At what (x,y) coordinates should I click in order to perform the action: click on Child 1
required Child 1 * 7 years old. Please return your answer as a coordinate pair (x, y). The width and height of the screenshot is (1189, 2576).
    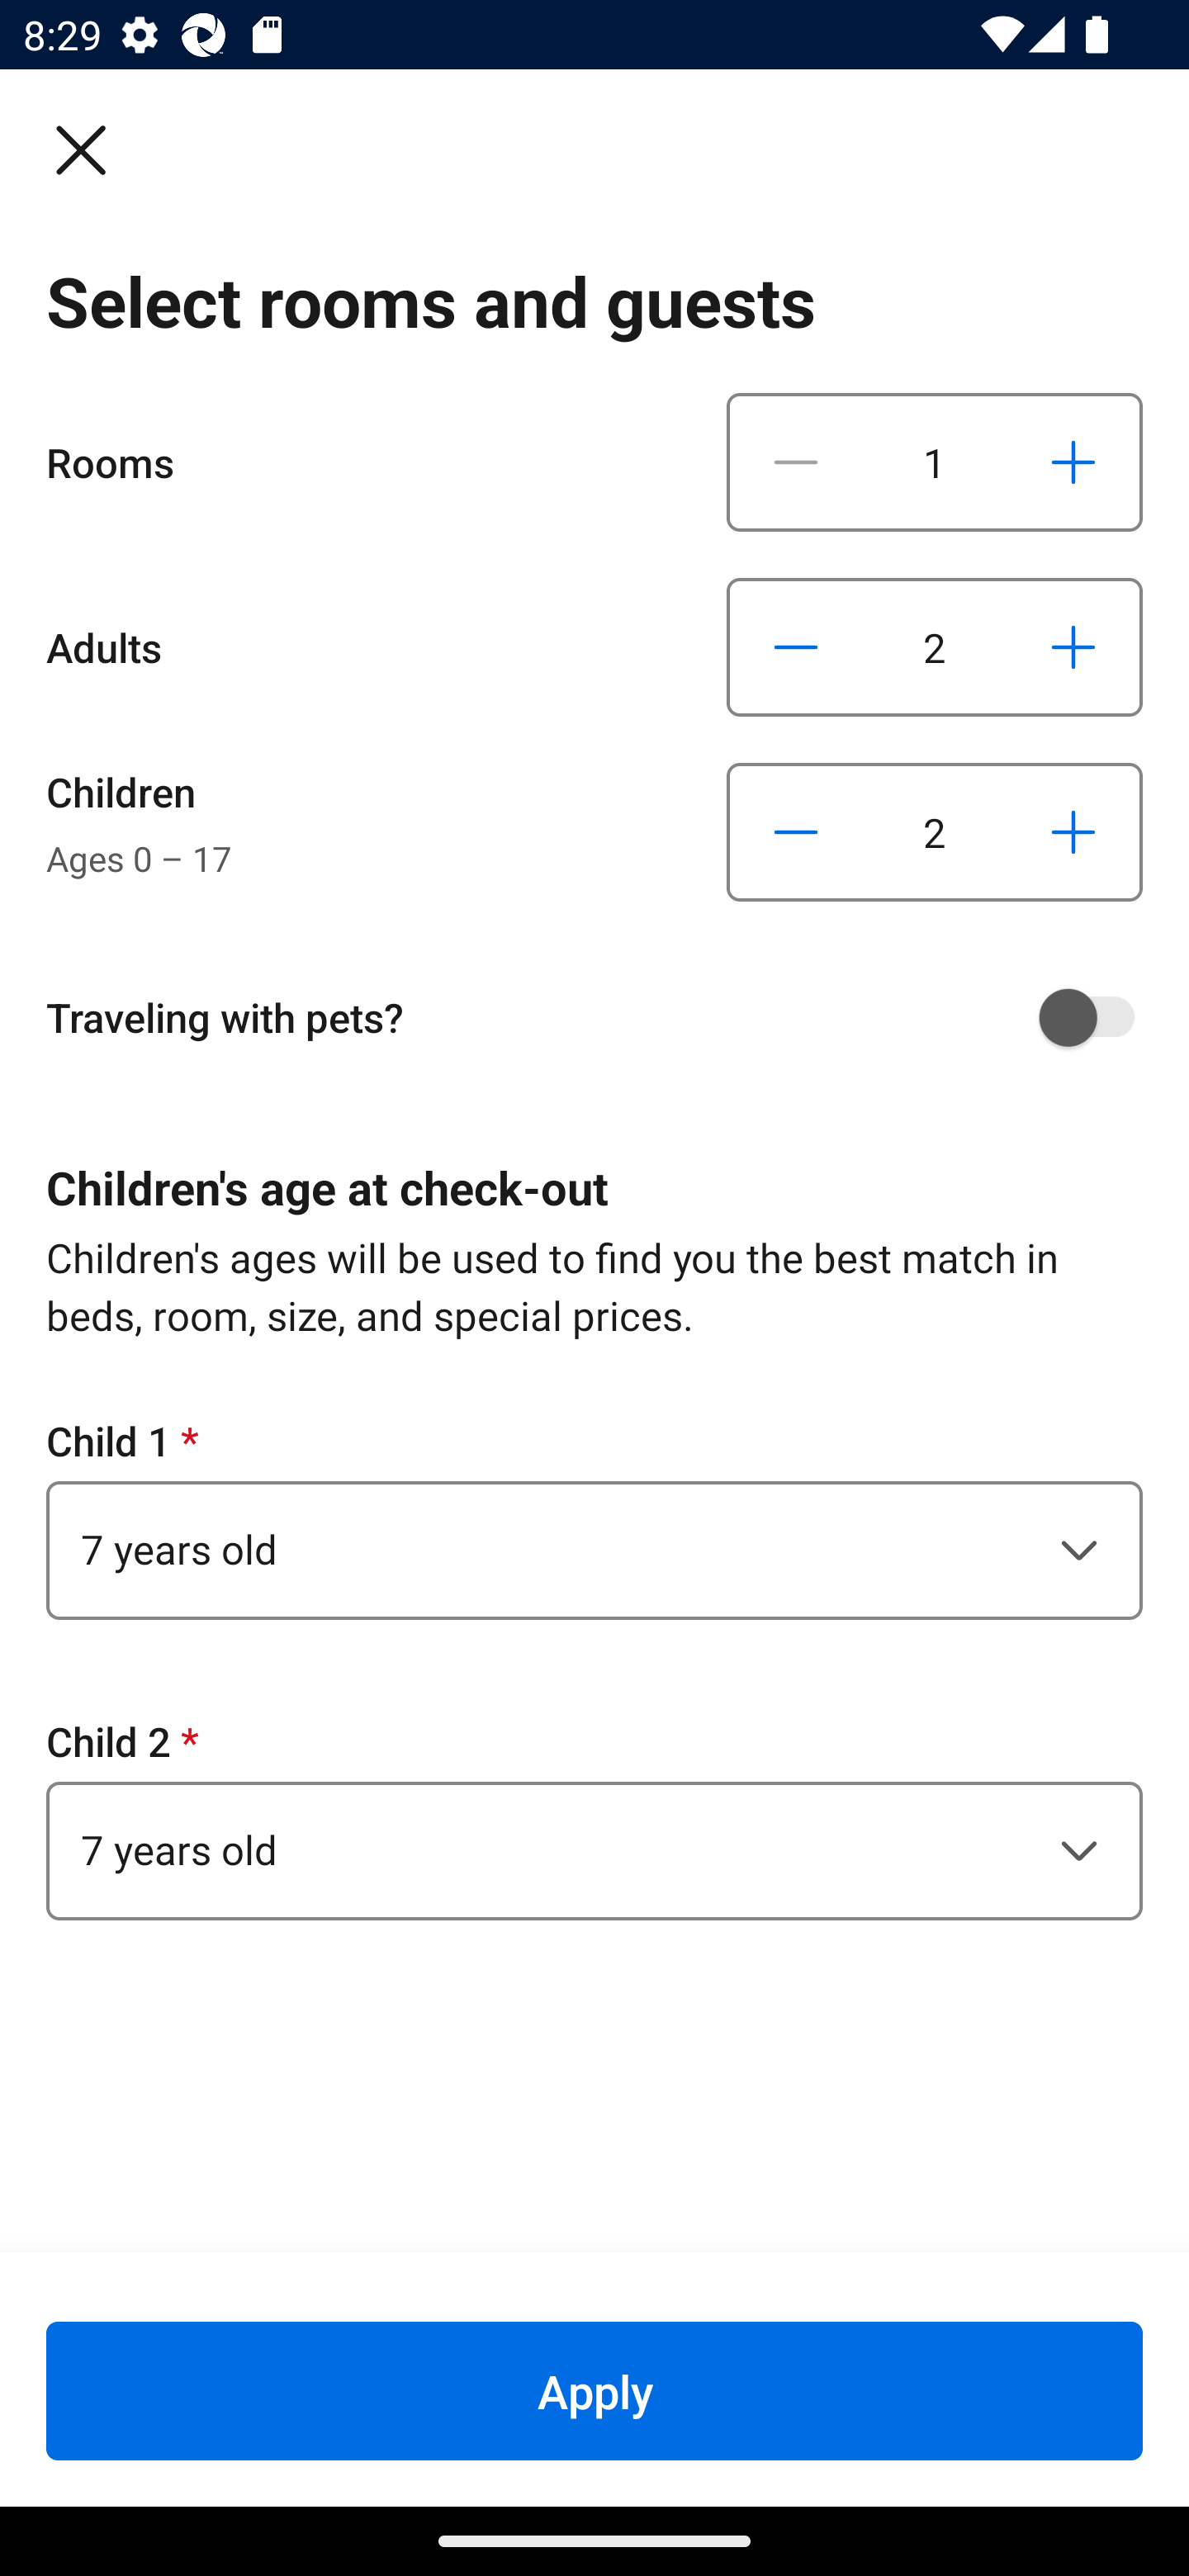
    Looking at the image, I should click on (594, 1516).